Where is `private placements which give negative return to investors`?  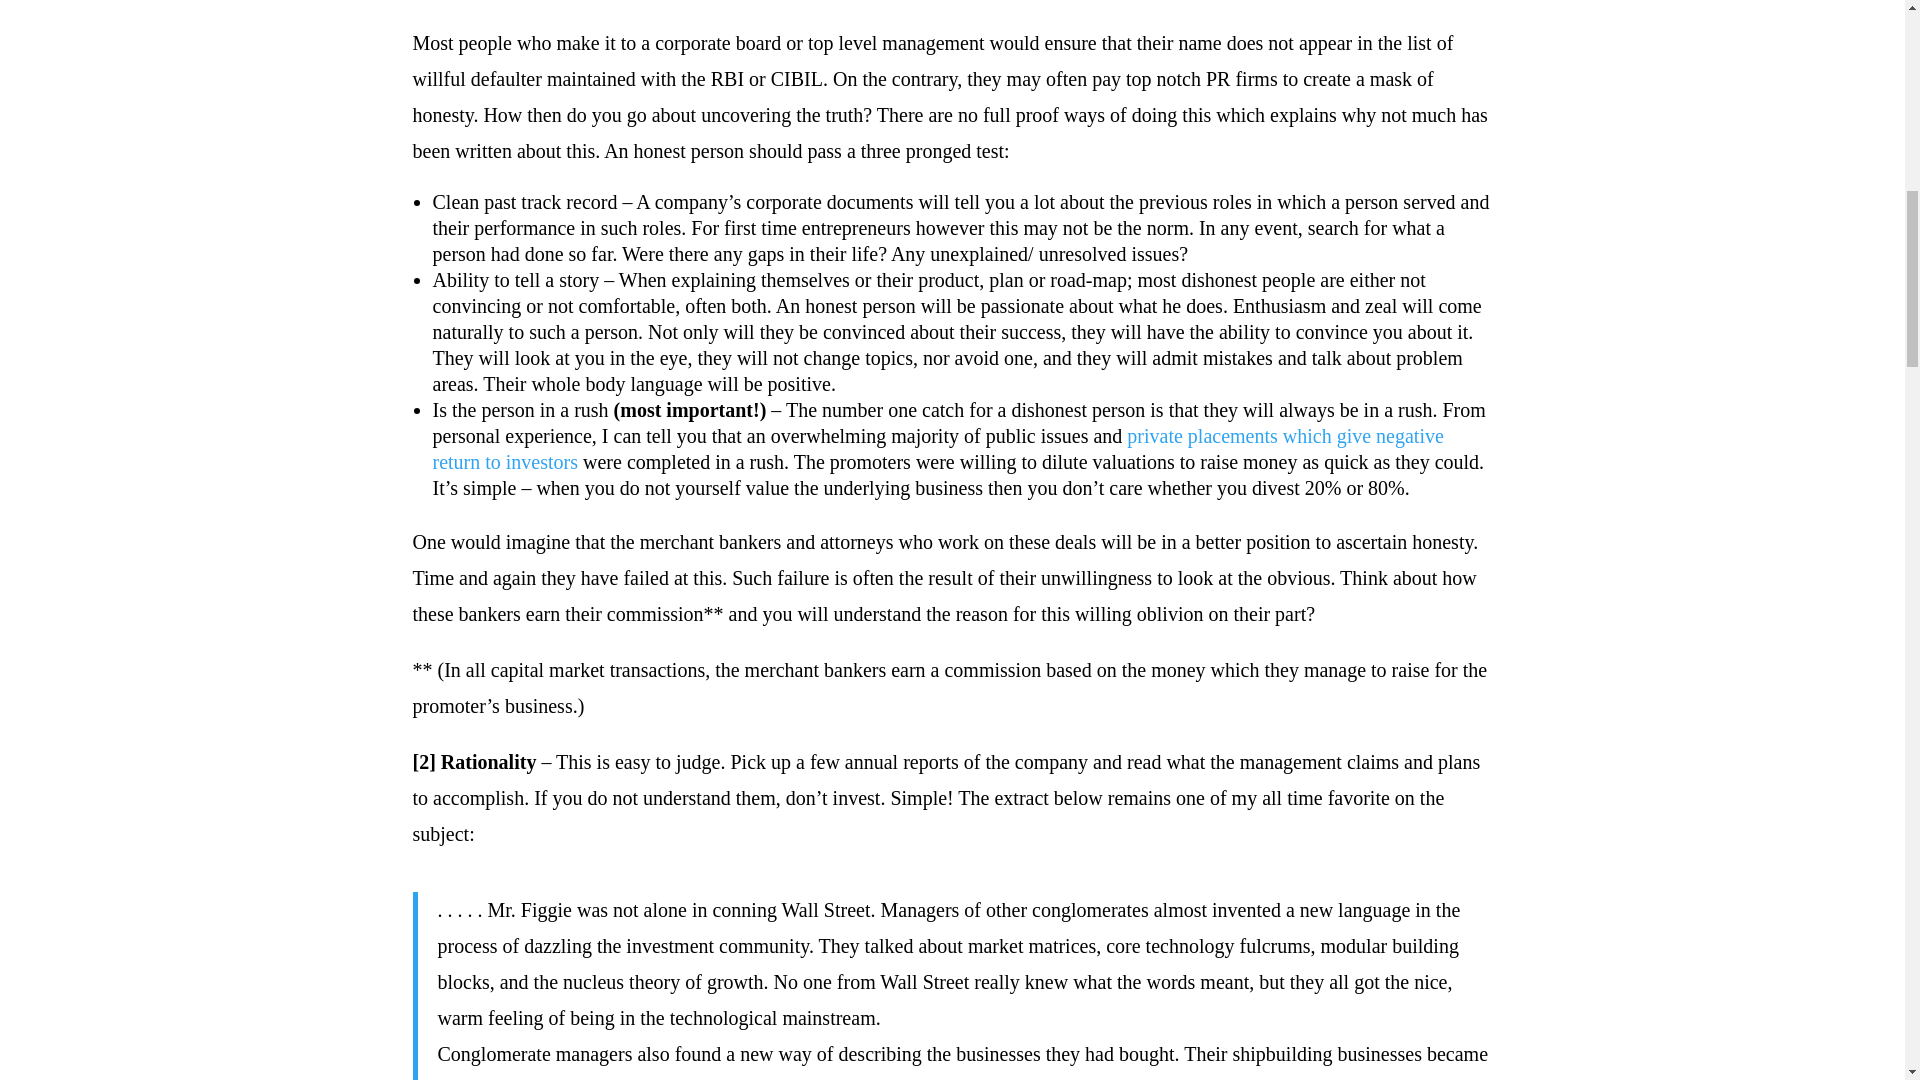 private placements which give negative return to investors is located at coordinates (938, 449).